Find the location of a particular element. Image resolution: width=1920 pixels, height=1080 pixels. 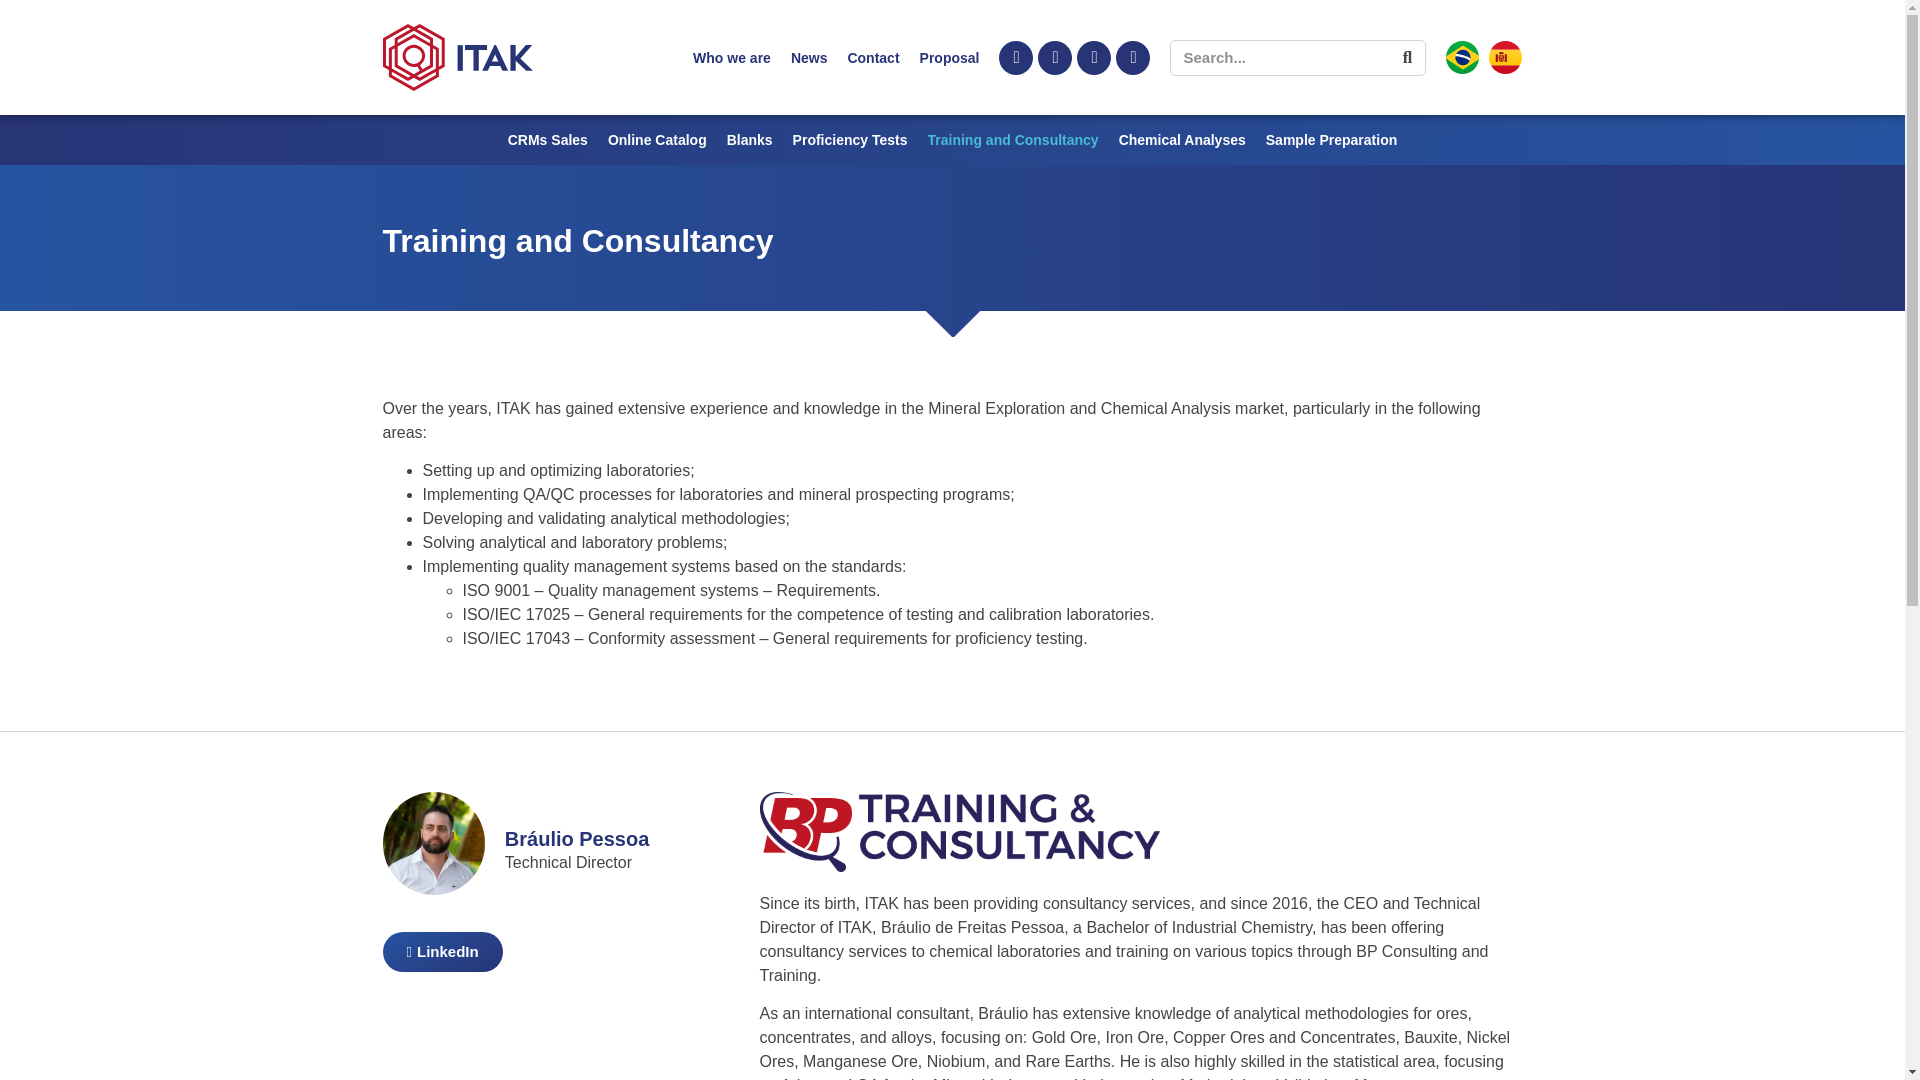

Training and Consultancy is located at coordinates (1012, 140).